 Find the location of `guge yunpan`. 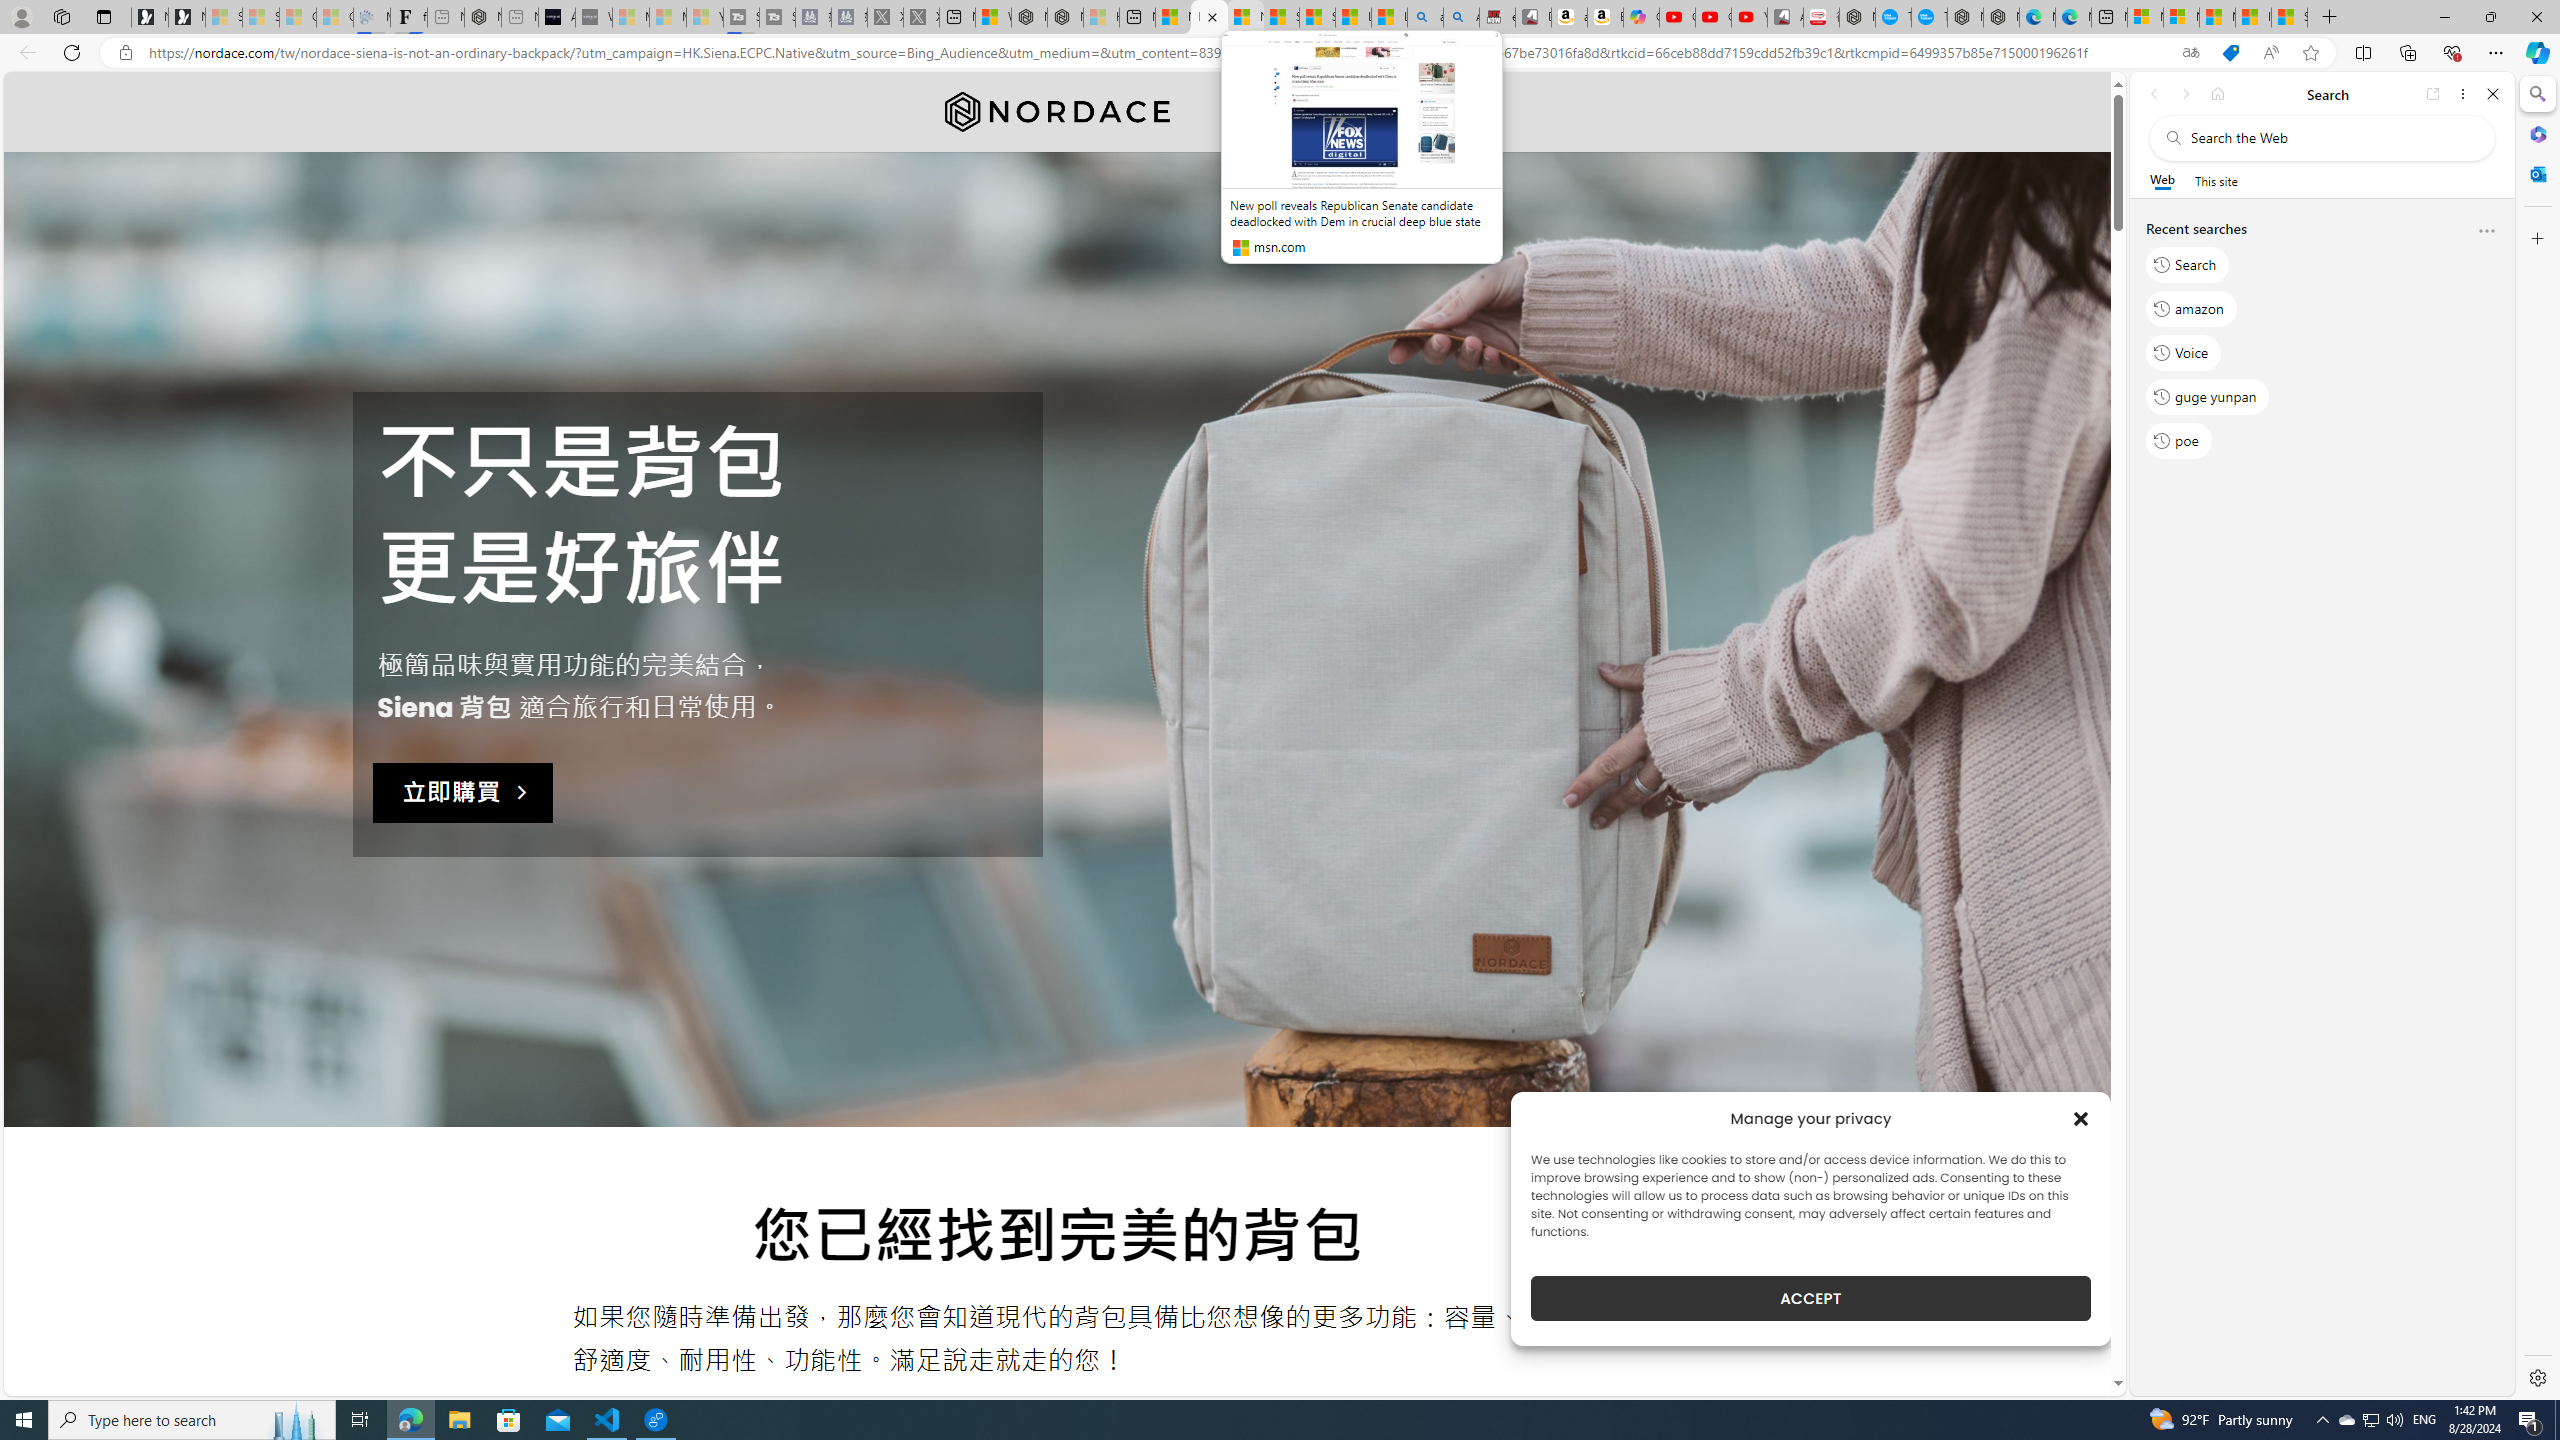

guge yunpan is located at coordinates (2208, 396).